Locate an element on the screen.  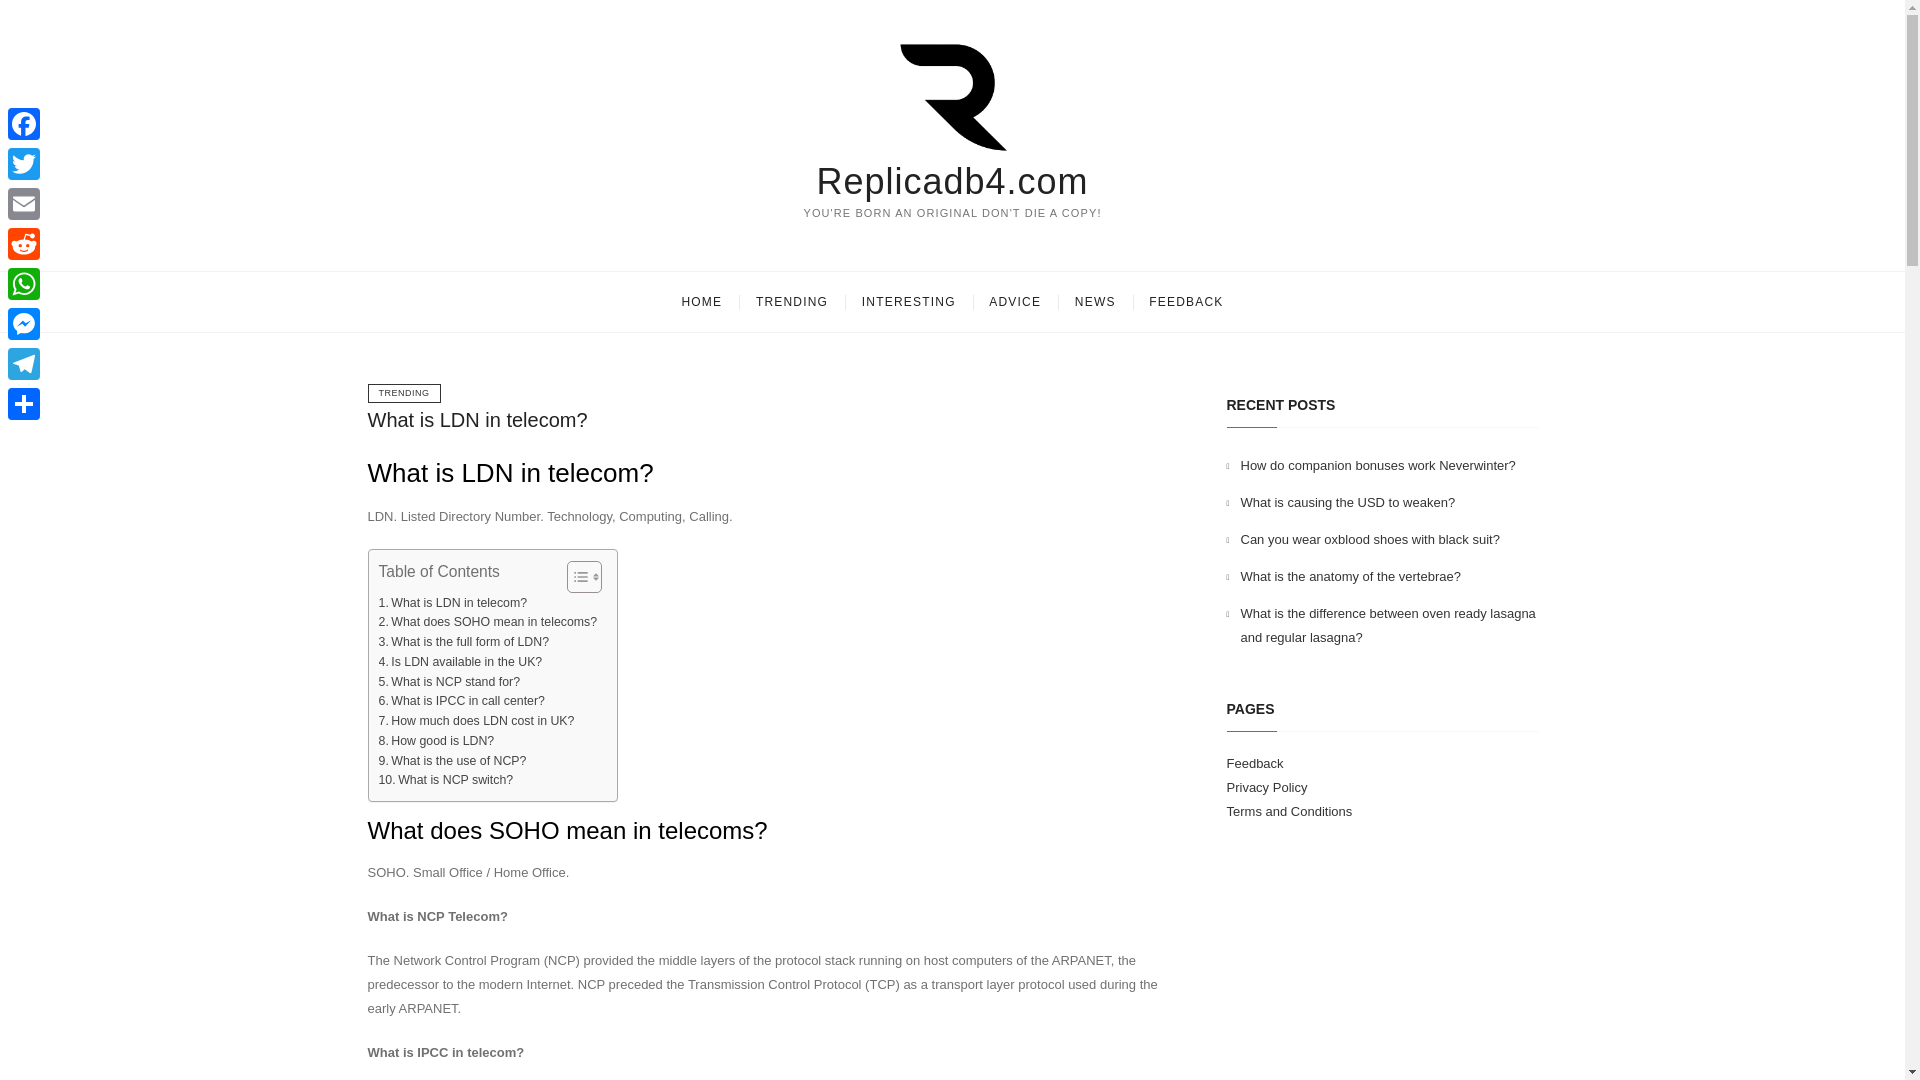
How much does LDN cost in UK? is located at coordinates (476, 722).